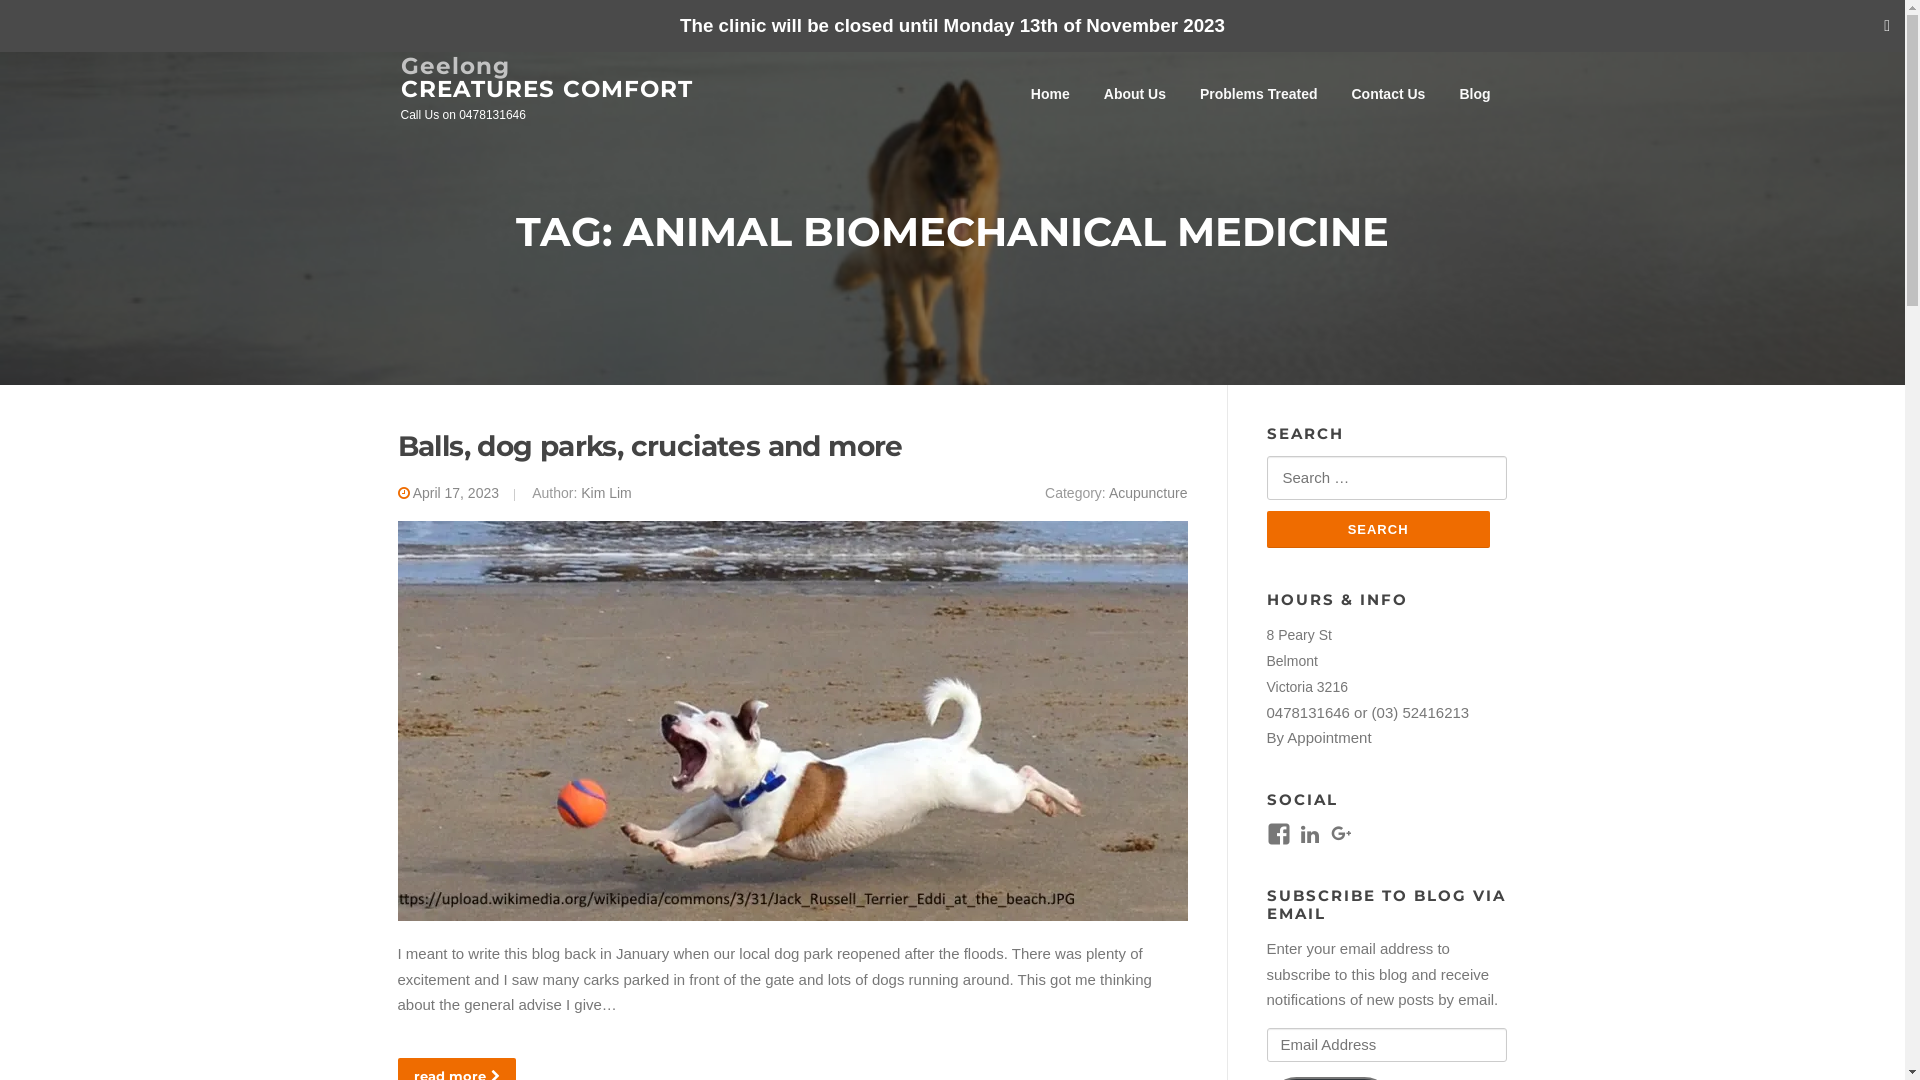  Describe the element at coordinates (1135, 94) in the screenshot. I see `About Us` at that location.